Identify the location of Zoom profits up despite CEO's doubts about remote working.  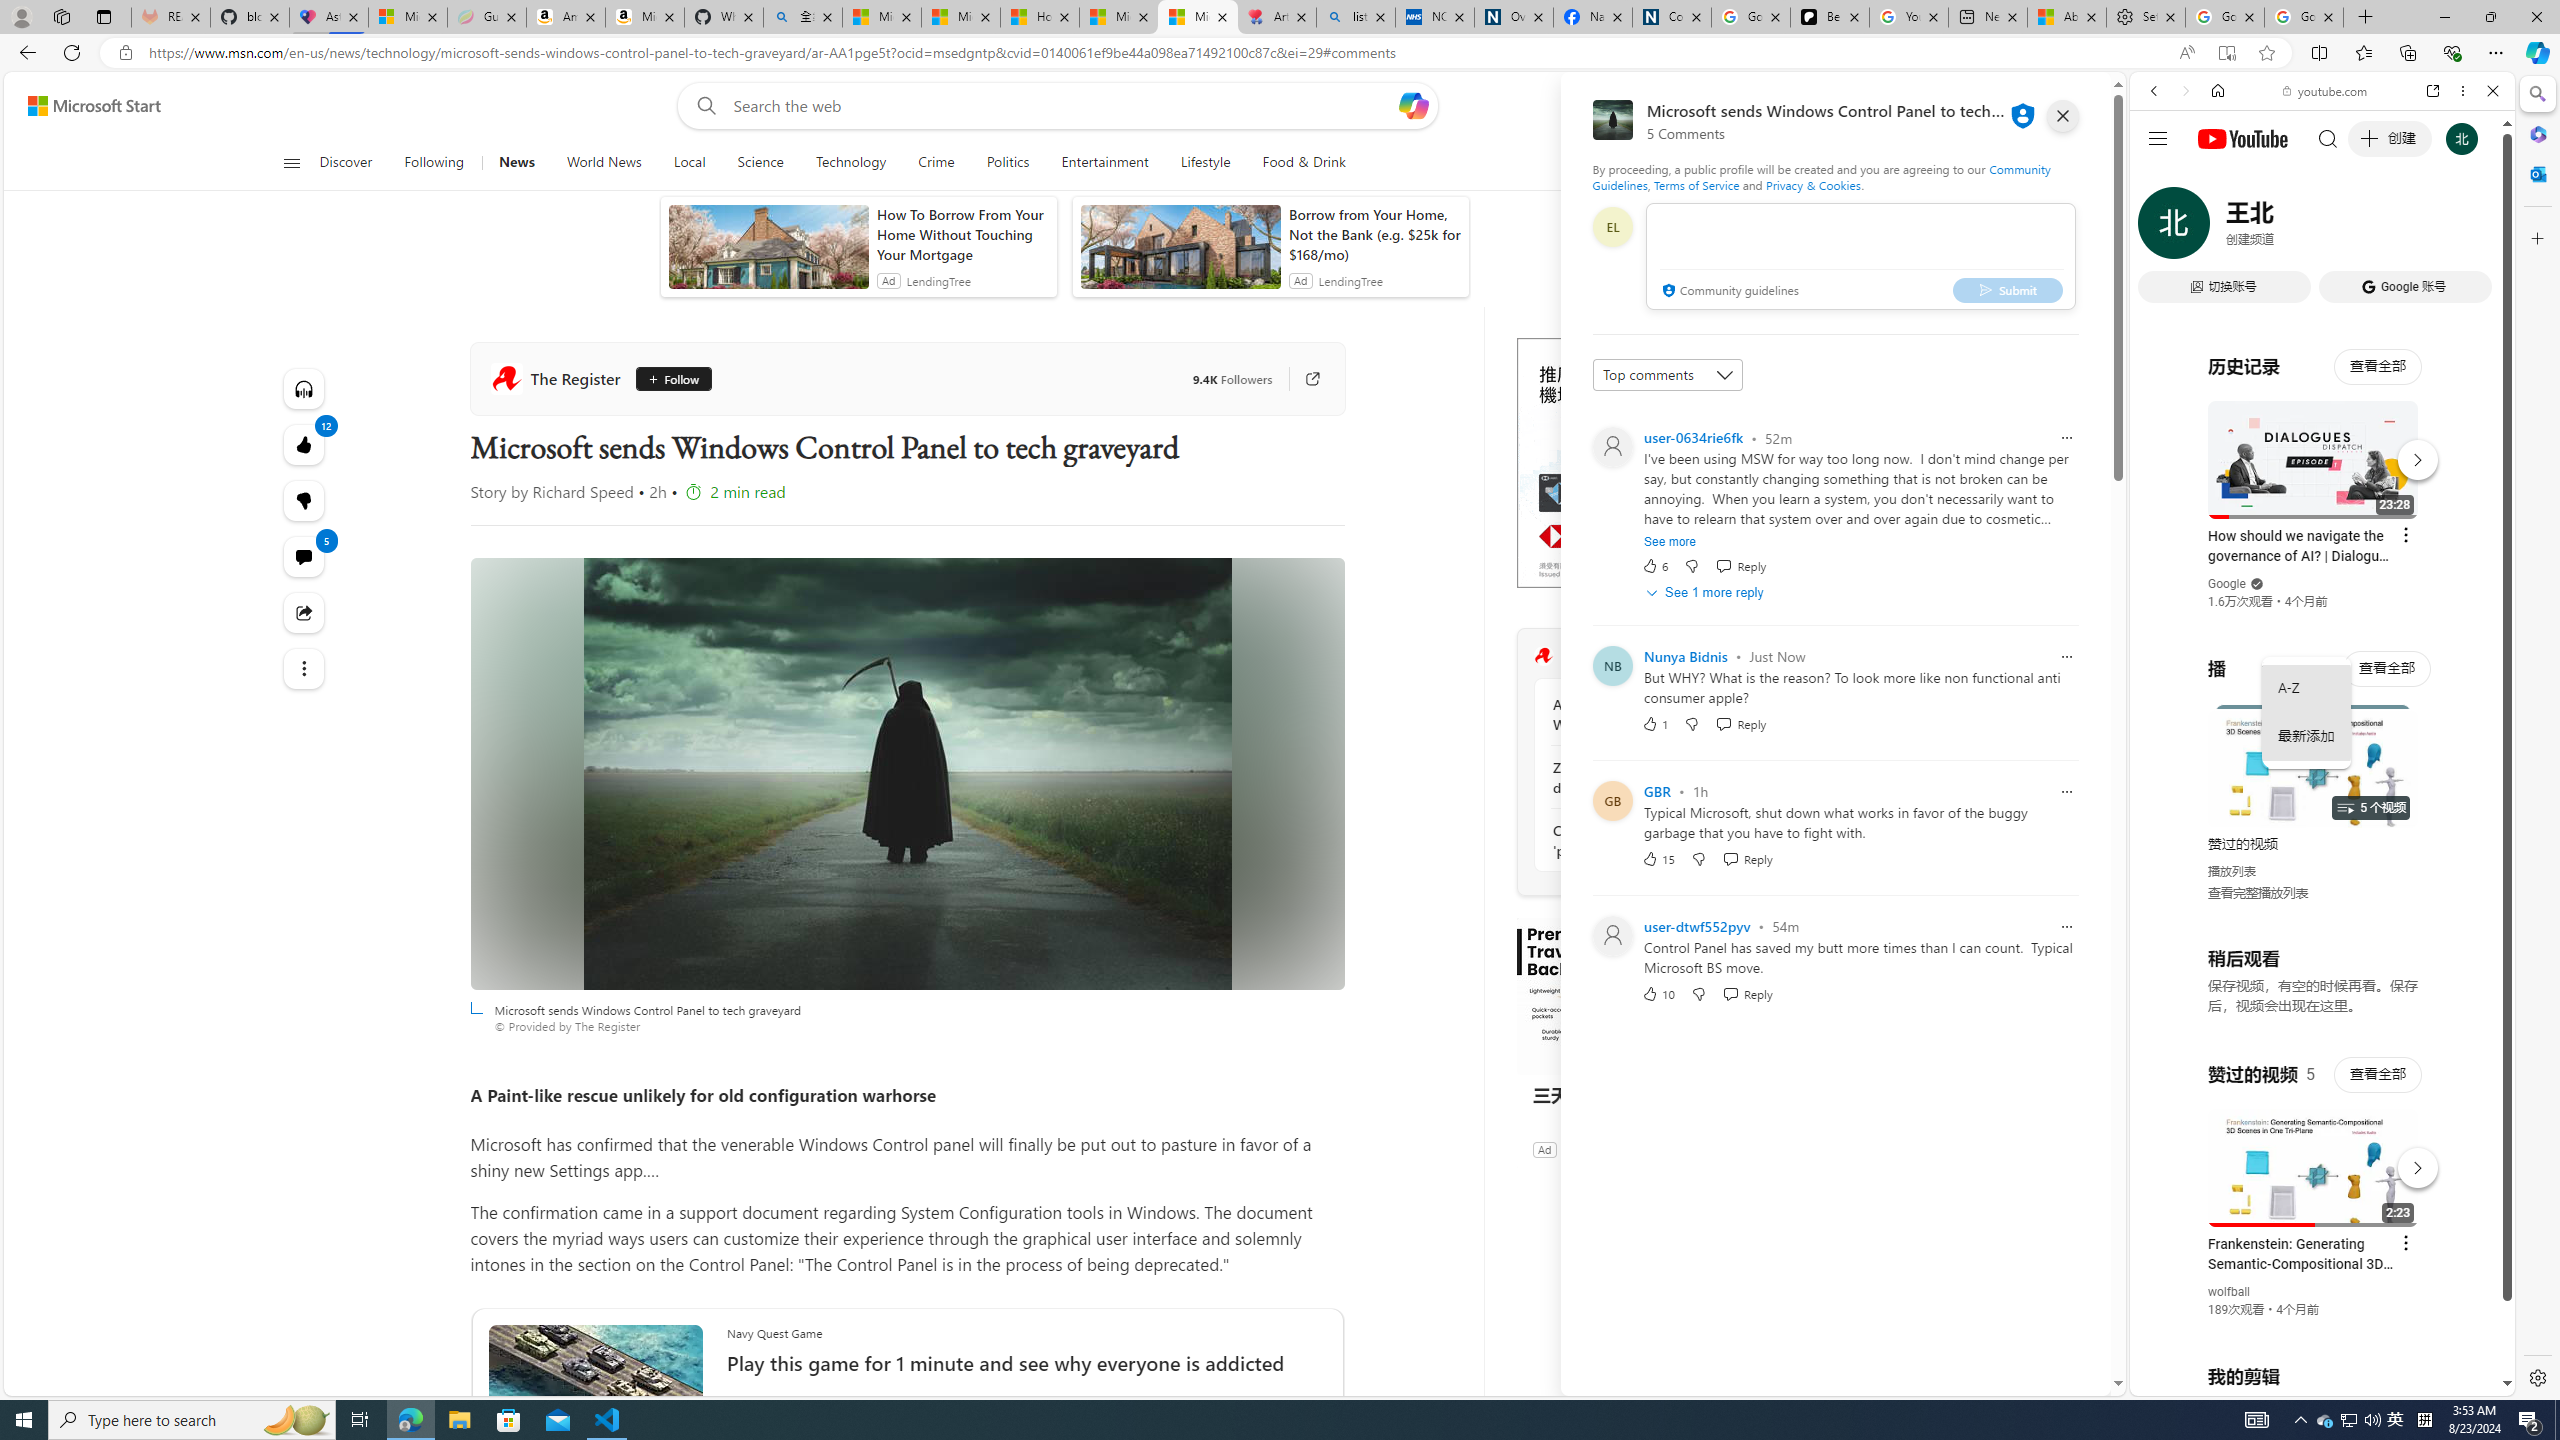
(1661, 777).